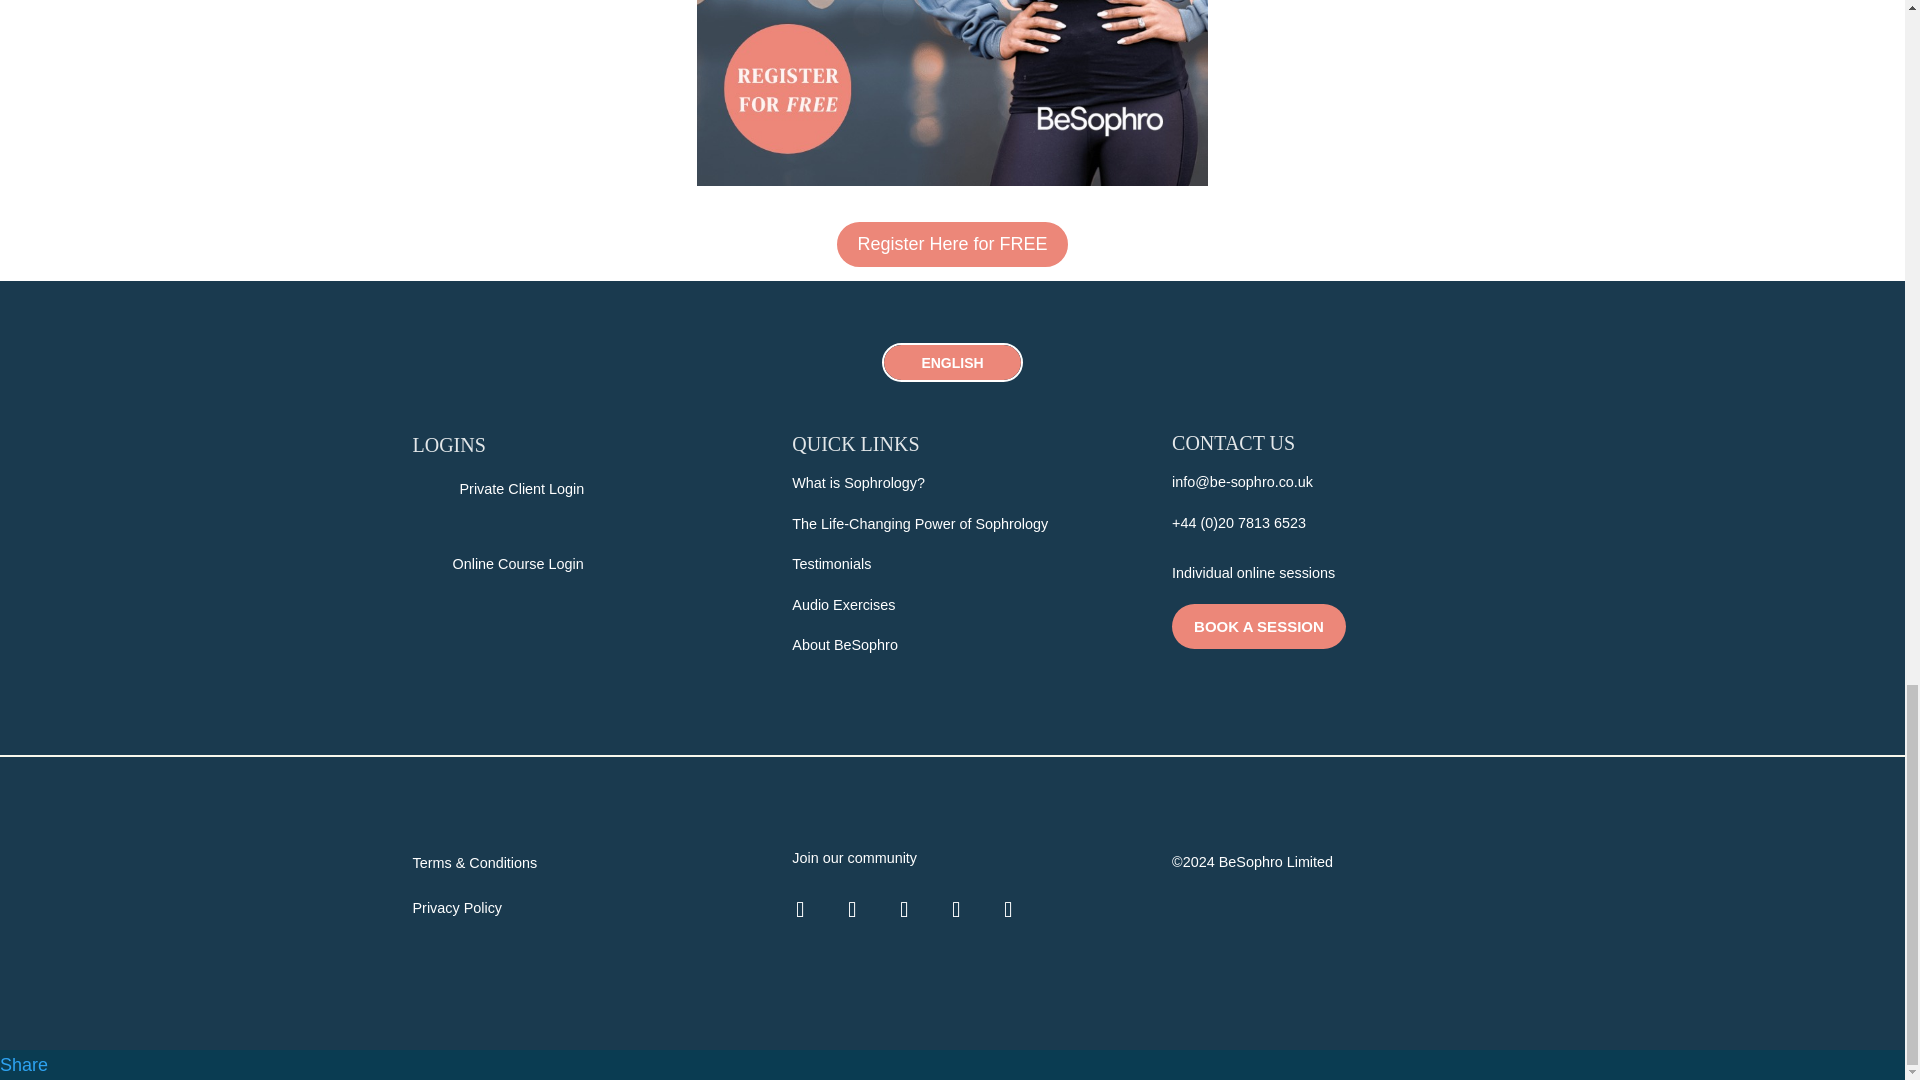  I want to click on ENGLISH, so click(951, 362).